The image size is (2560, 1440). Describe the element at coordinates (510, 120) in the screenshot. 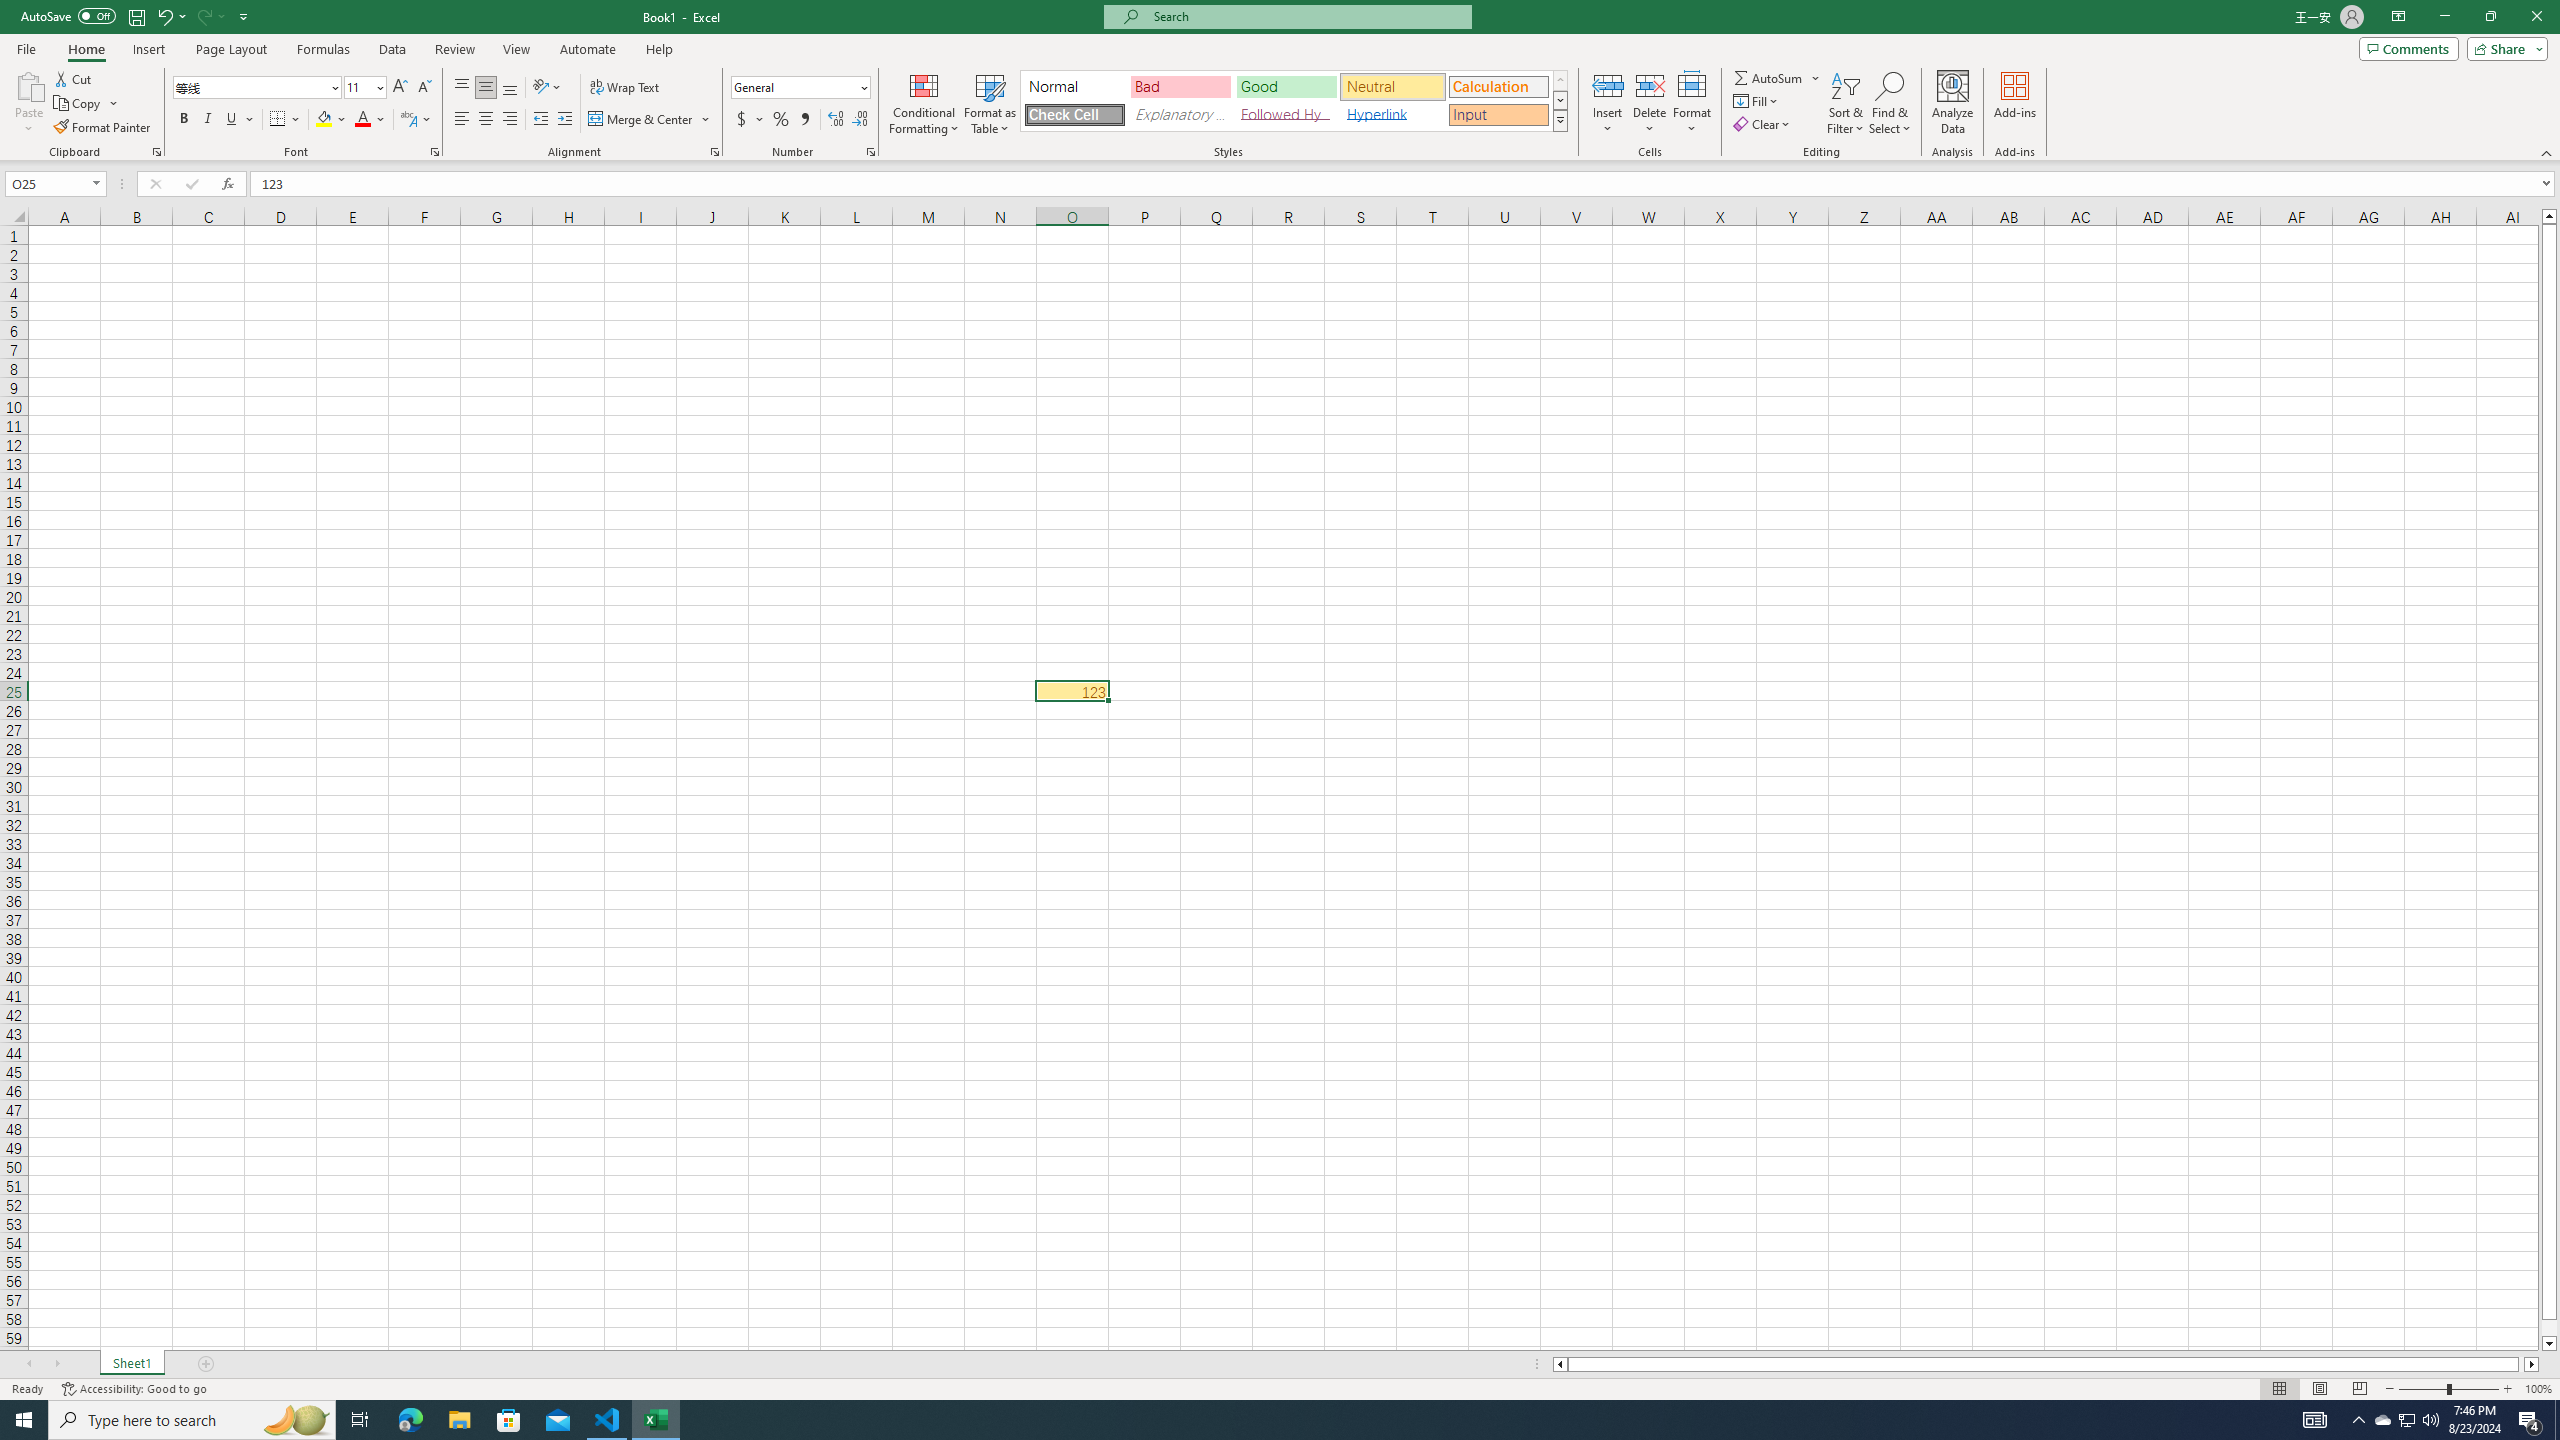

I see `Align Right` at that location.